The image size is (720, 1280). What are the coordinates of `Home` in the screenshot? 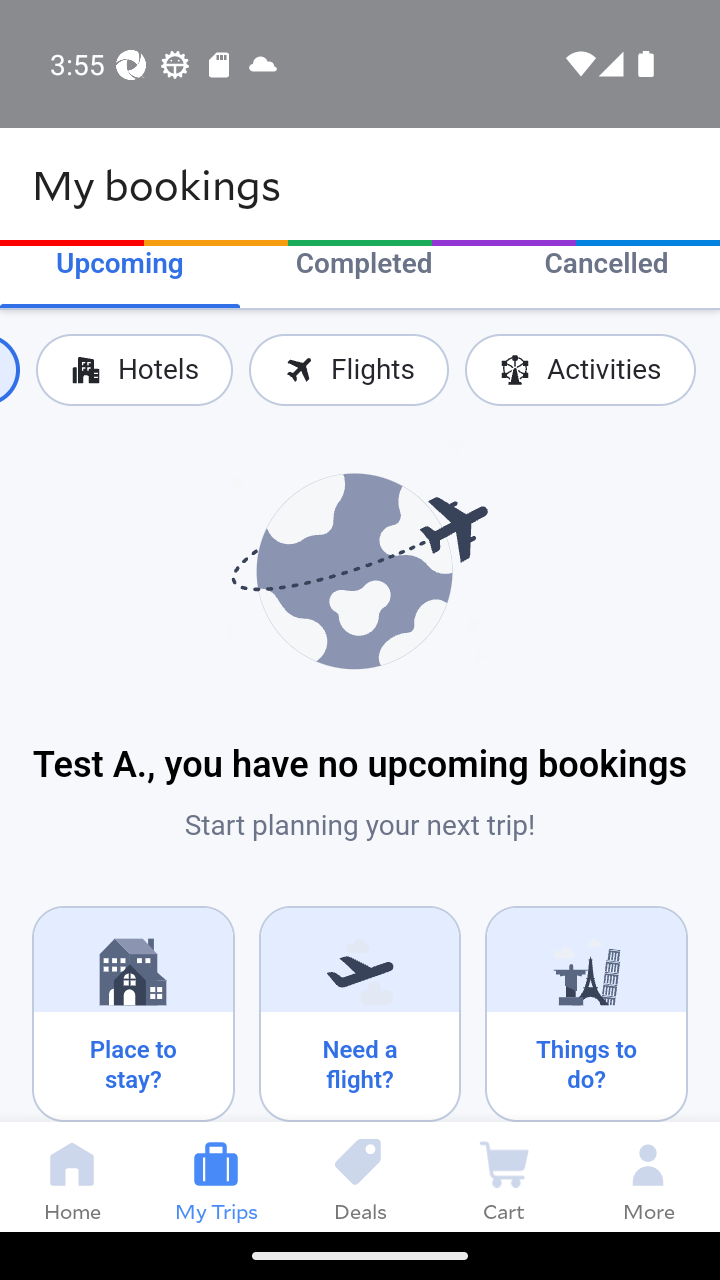 It's located at (72, 1176).